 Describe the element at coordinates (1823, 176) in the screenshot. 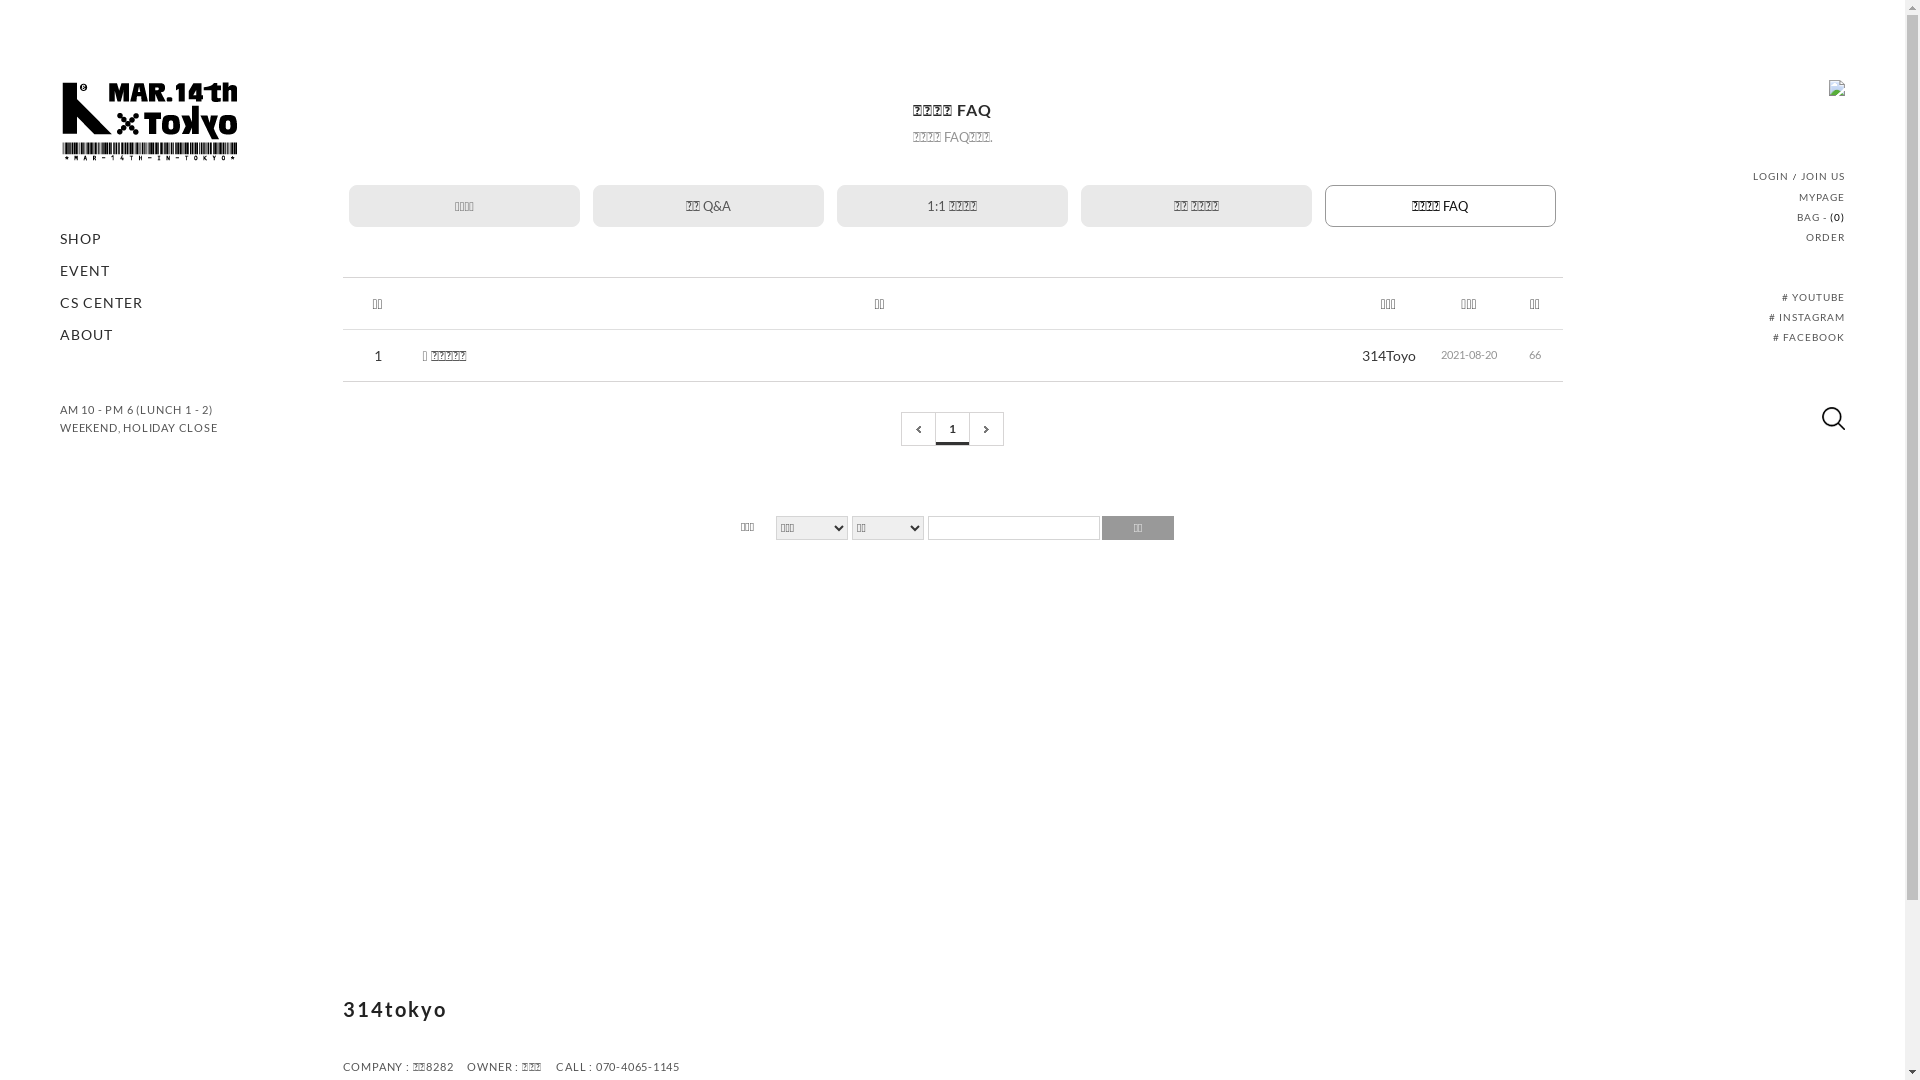

I see `JOIN US` at that location.